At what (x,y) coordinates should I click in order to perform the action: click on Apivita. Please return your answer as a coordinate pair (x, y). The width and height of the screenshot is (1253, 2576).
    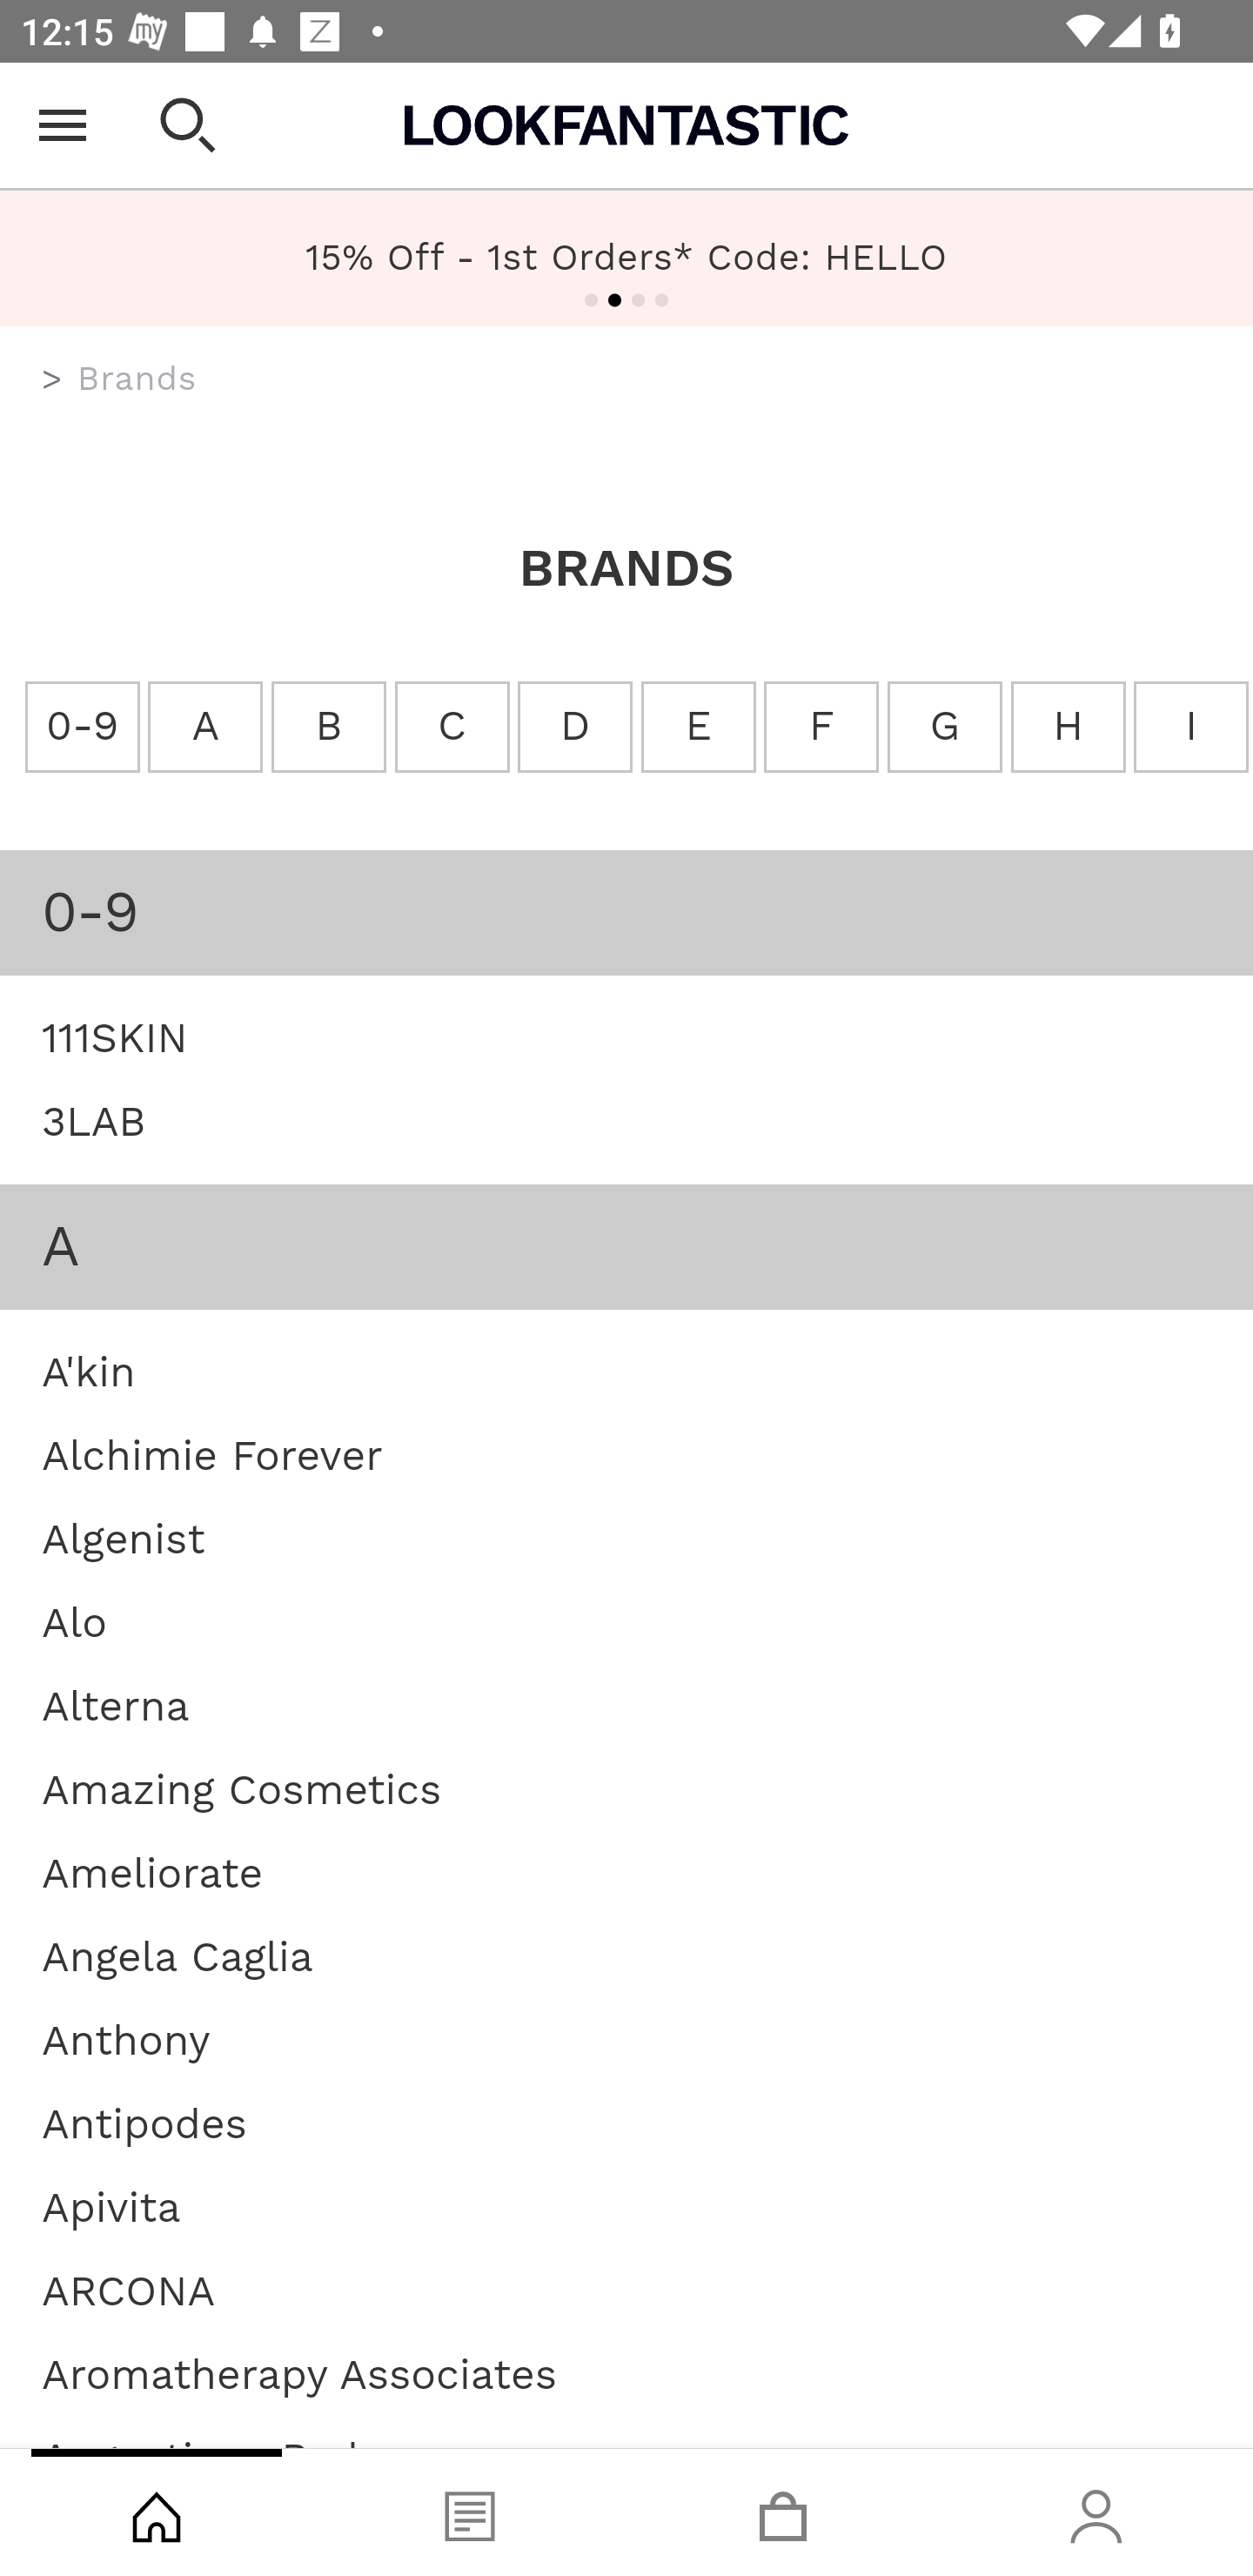
    Looking at the image, I should click on (111, 2206).